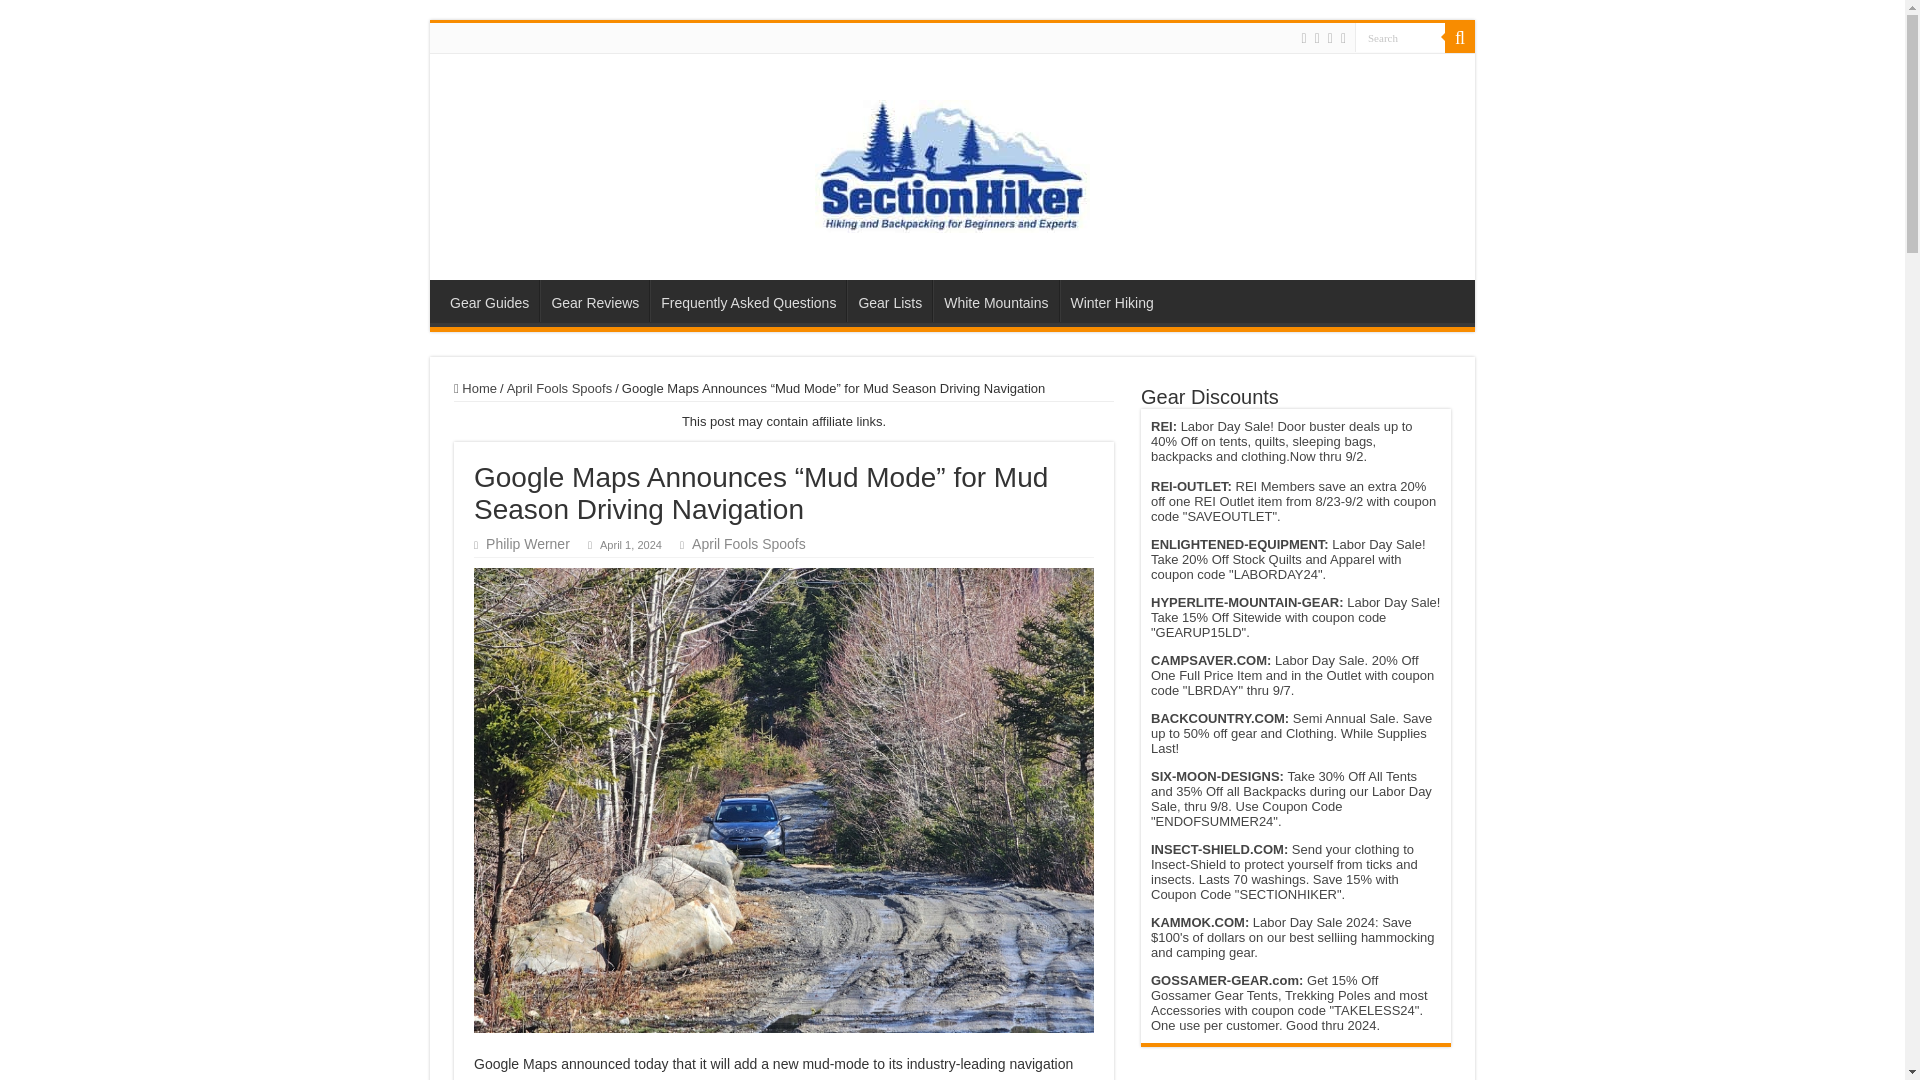  What do you see at coordinates (1400, 36) in the screenshot?
I see `Search` at bounding box center [1400, 36].